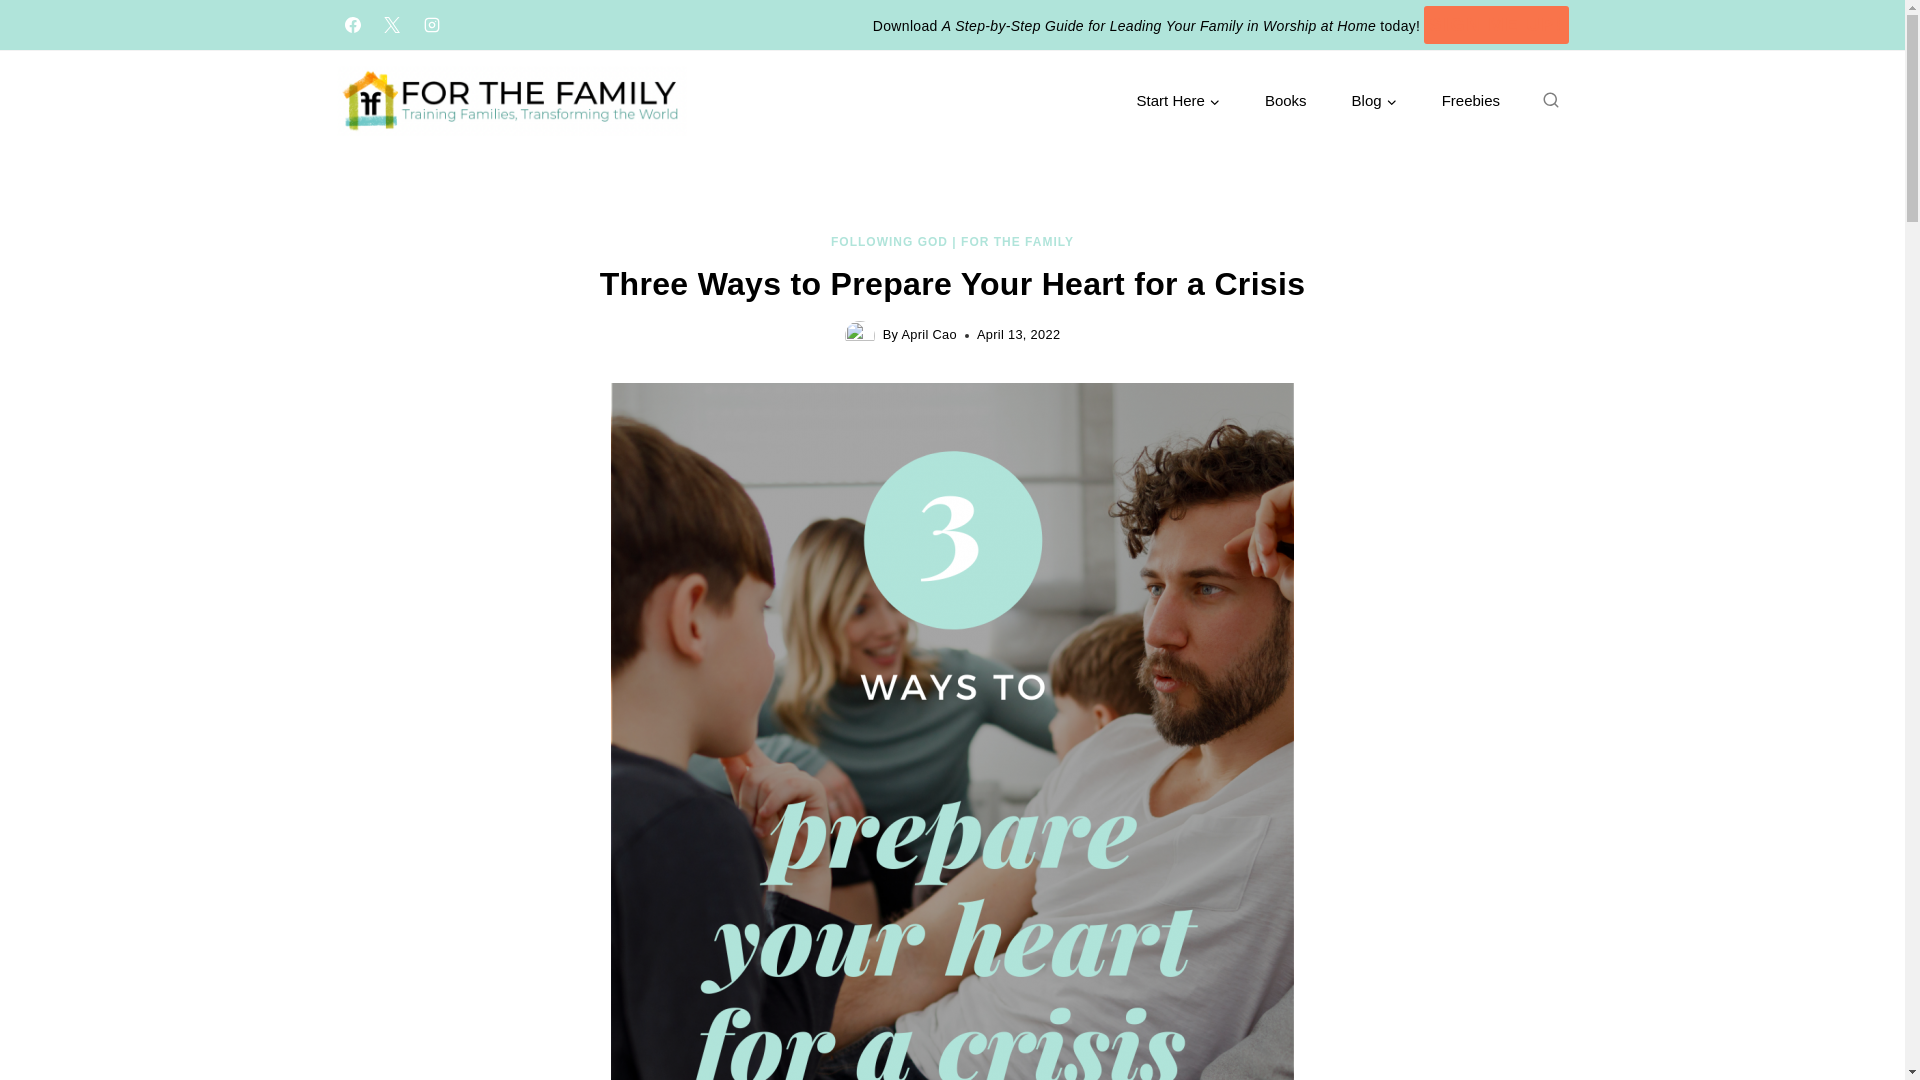  What do you see at coordinates (1373, 101) in the screenshot?
I see `Blog` at bounding box center [1373, 101].